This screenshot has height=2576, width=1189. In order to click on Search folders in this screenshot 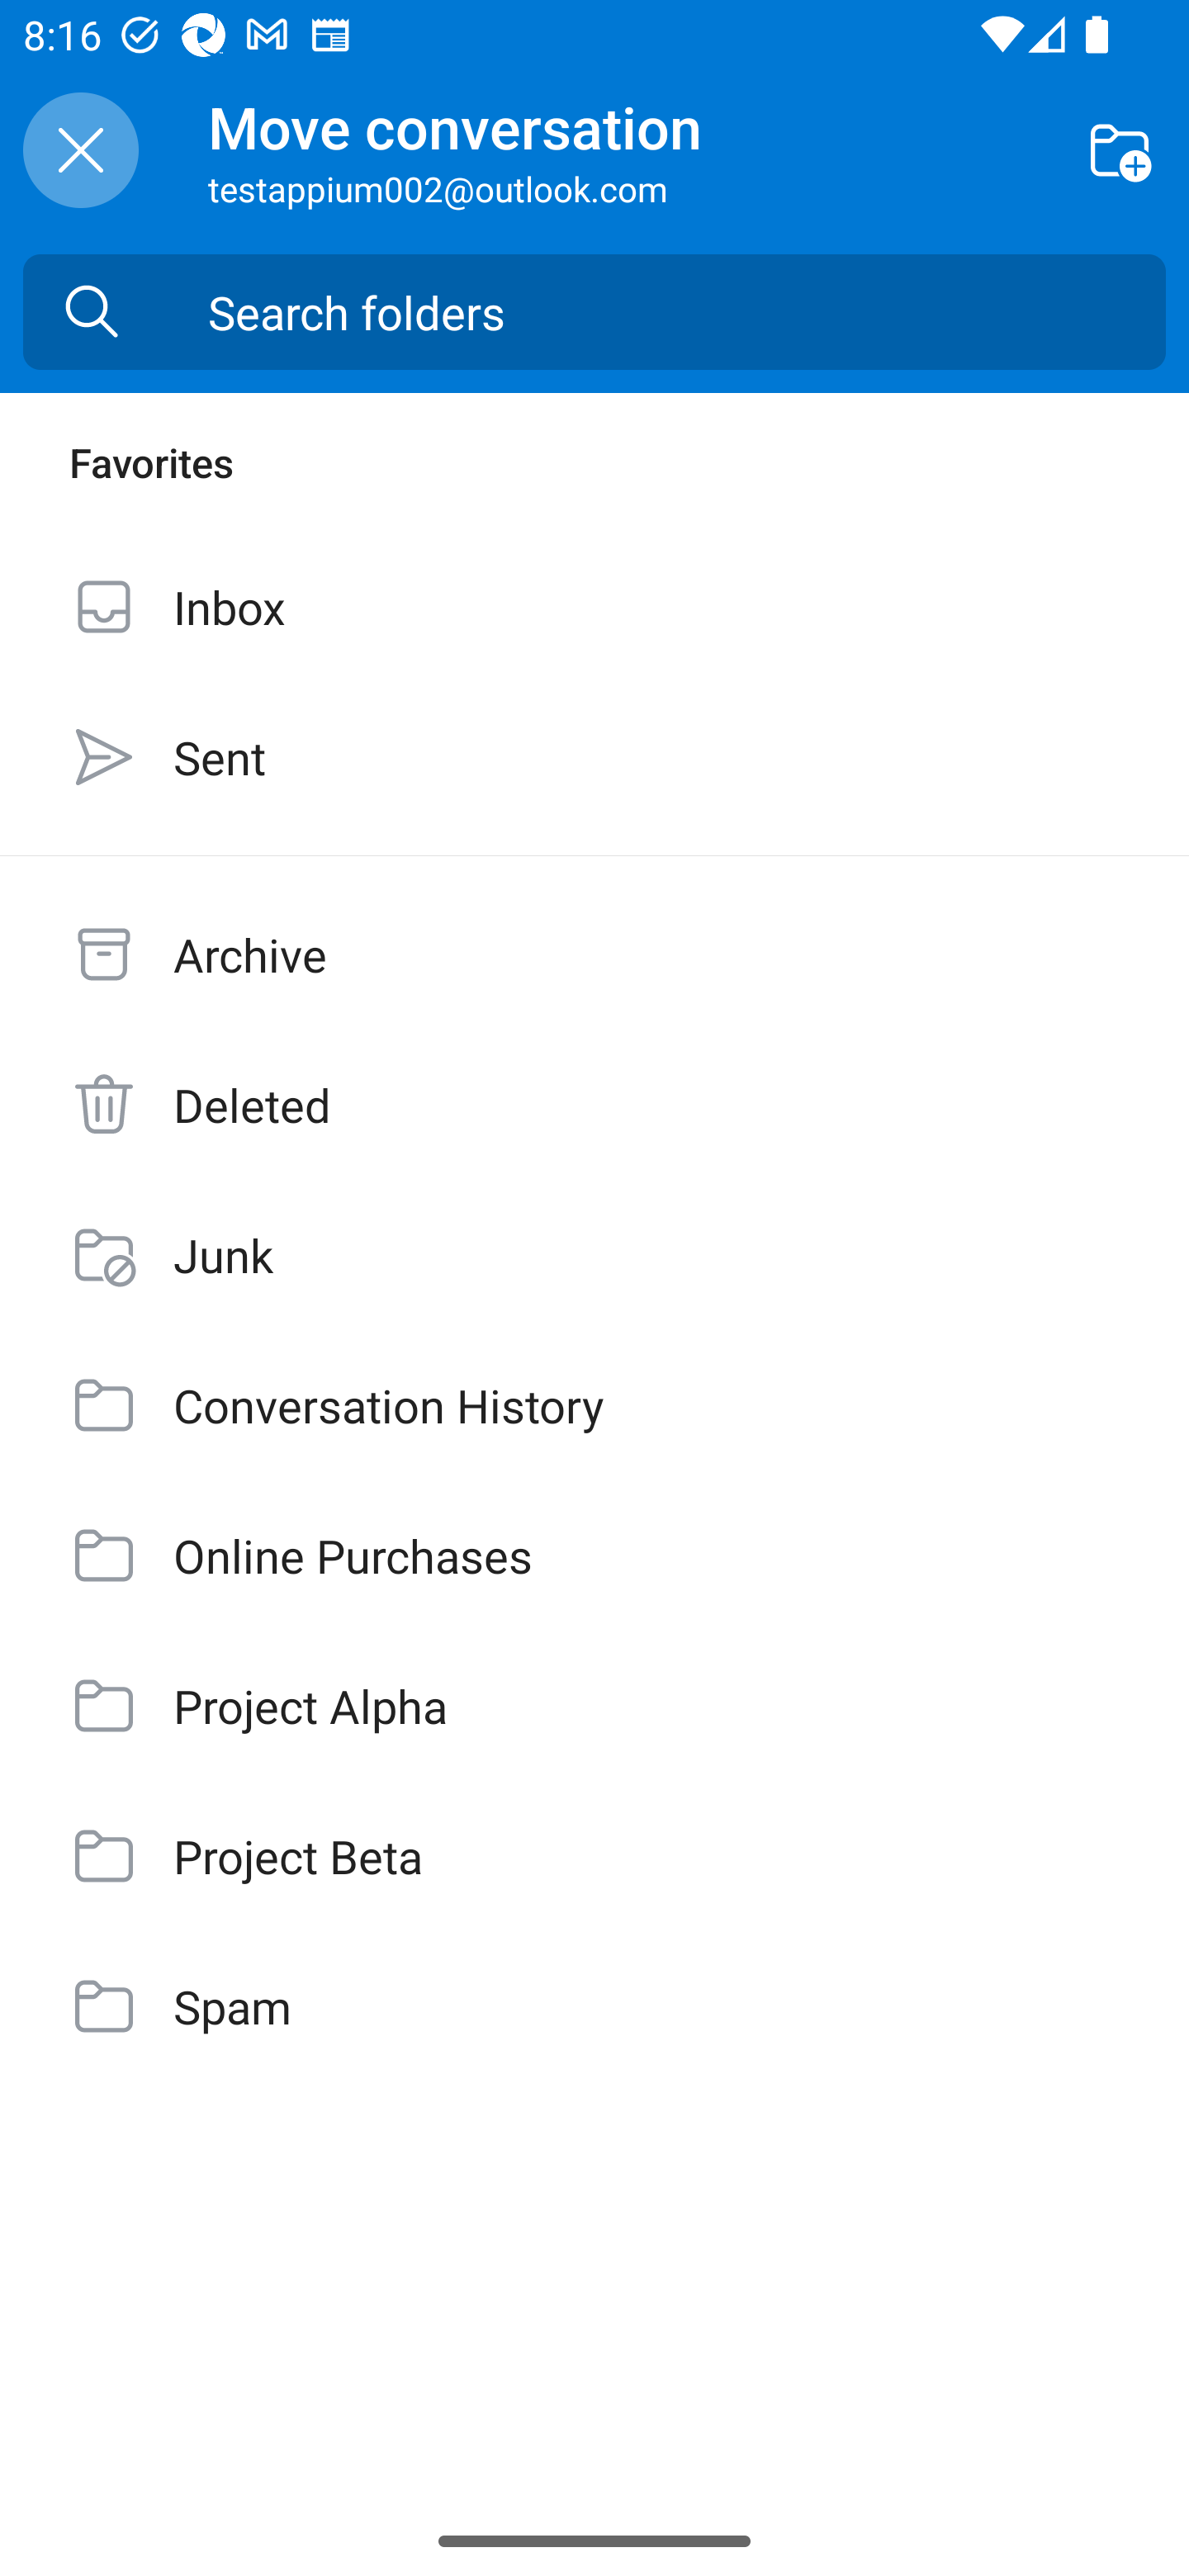, I will do `click(687, 312)`.